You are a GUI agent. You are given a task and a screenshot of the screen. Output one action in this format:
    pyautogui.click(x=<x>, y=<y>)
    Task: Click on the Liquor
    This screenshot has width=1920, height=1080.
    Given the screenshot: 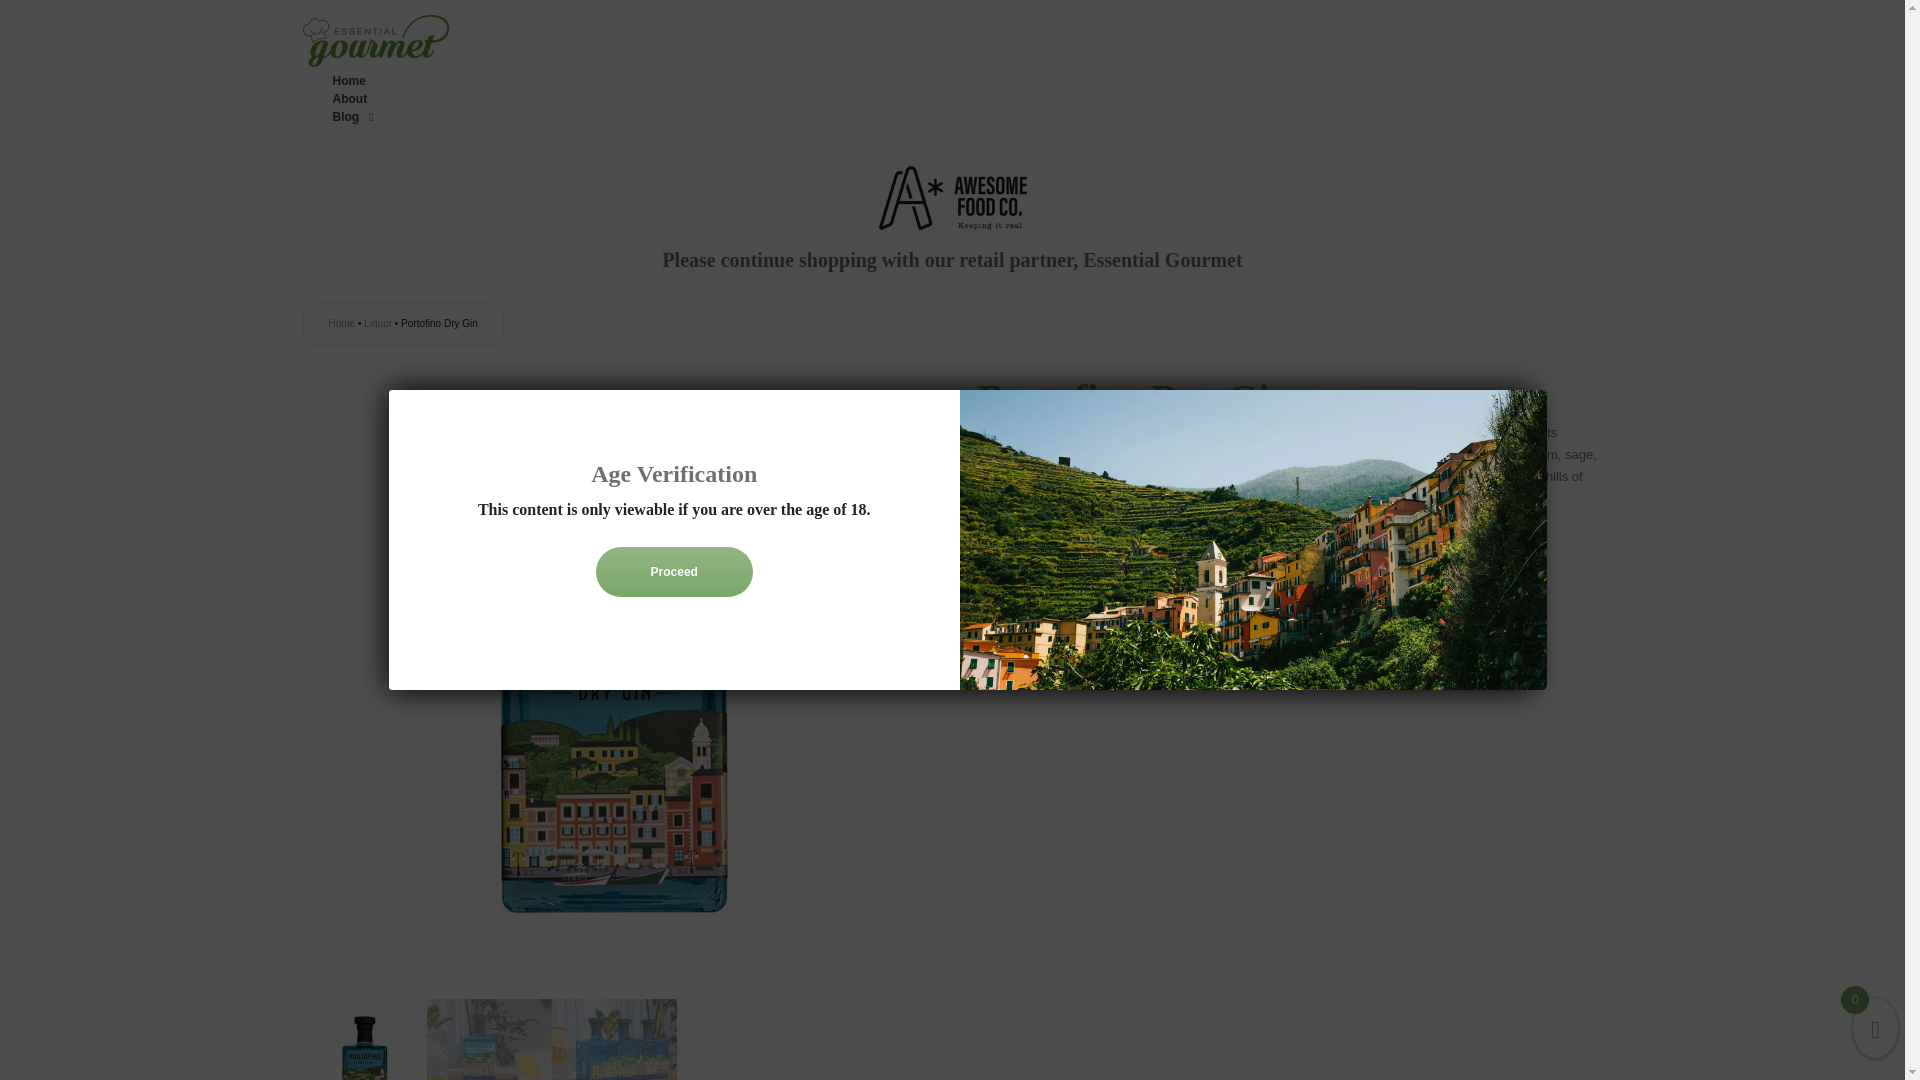 What is the action you would take?
    pyautogui.click(x=378, y=323)
    